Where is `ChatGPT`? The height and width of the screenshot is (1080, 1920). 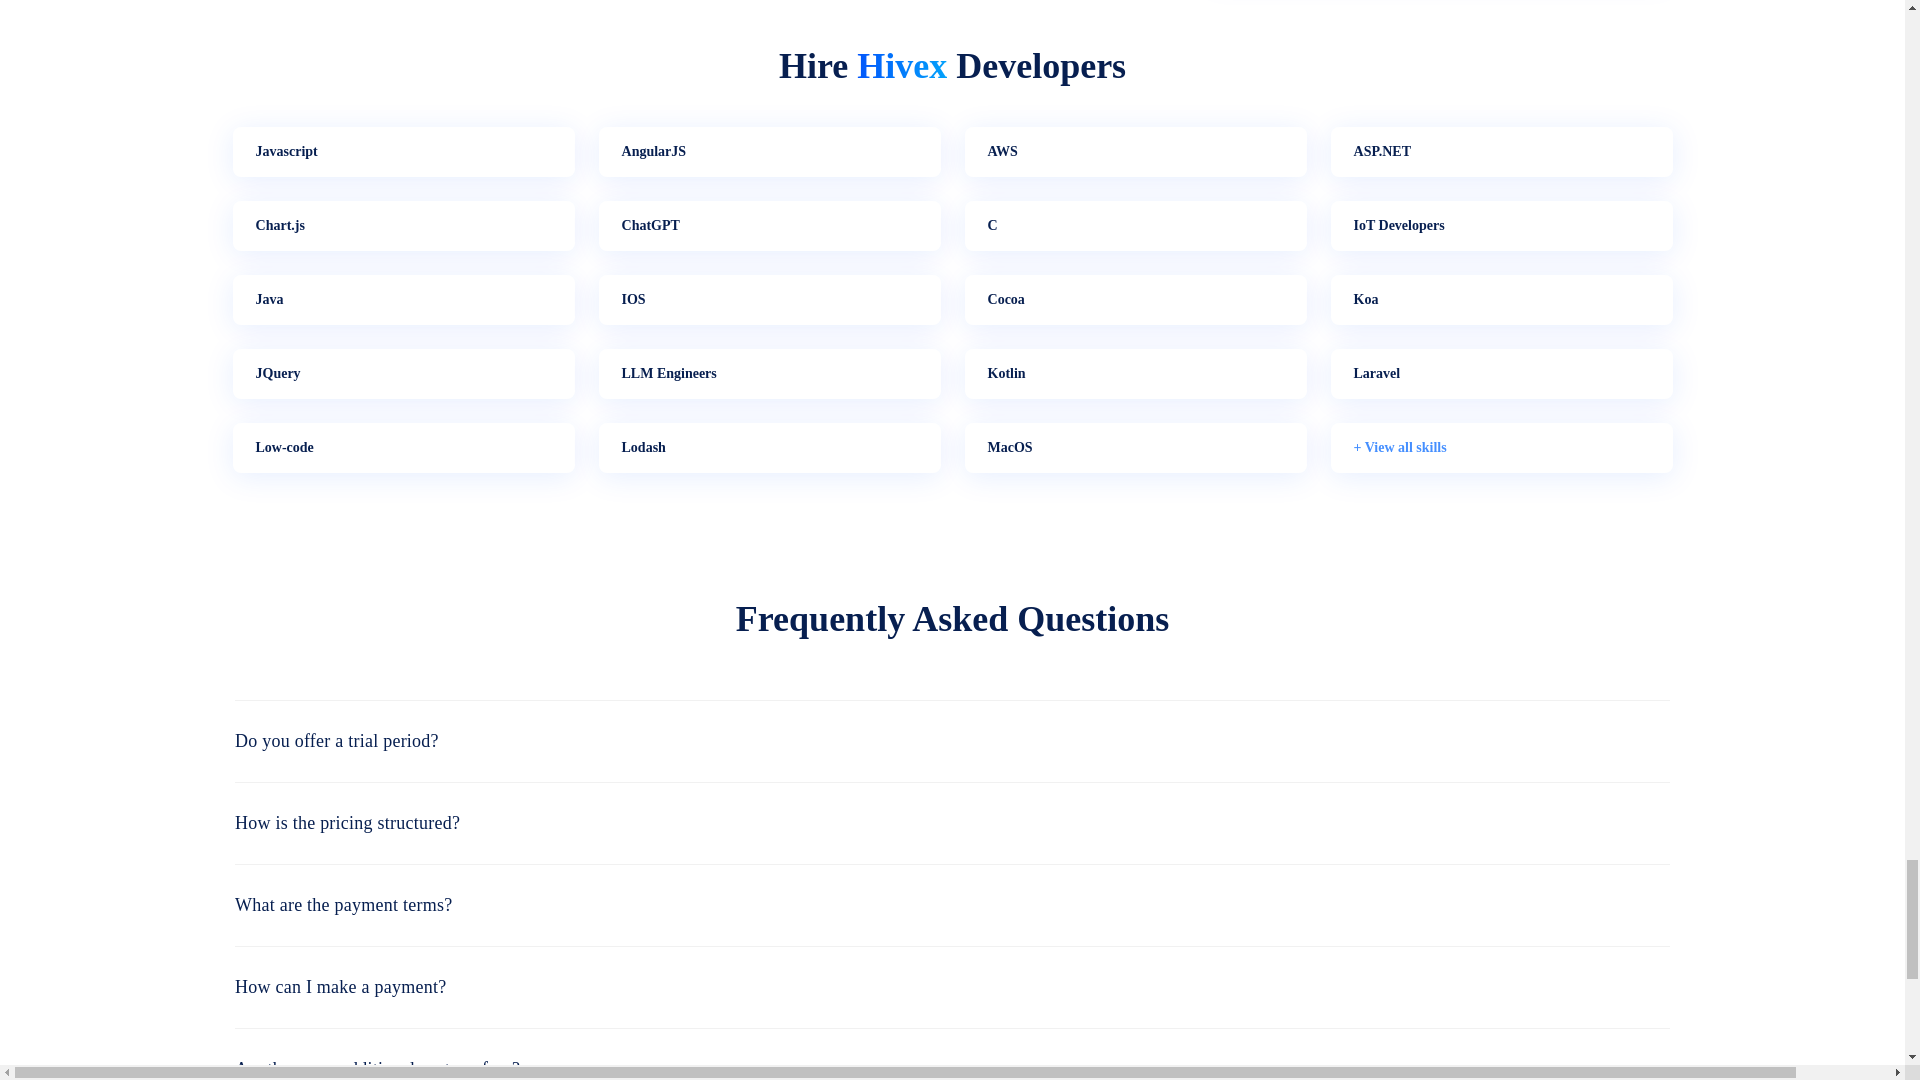 ChatGPT is located at coordinates (768, 225).